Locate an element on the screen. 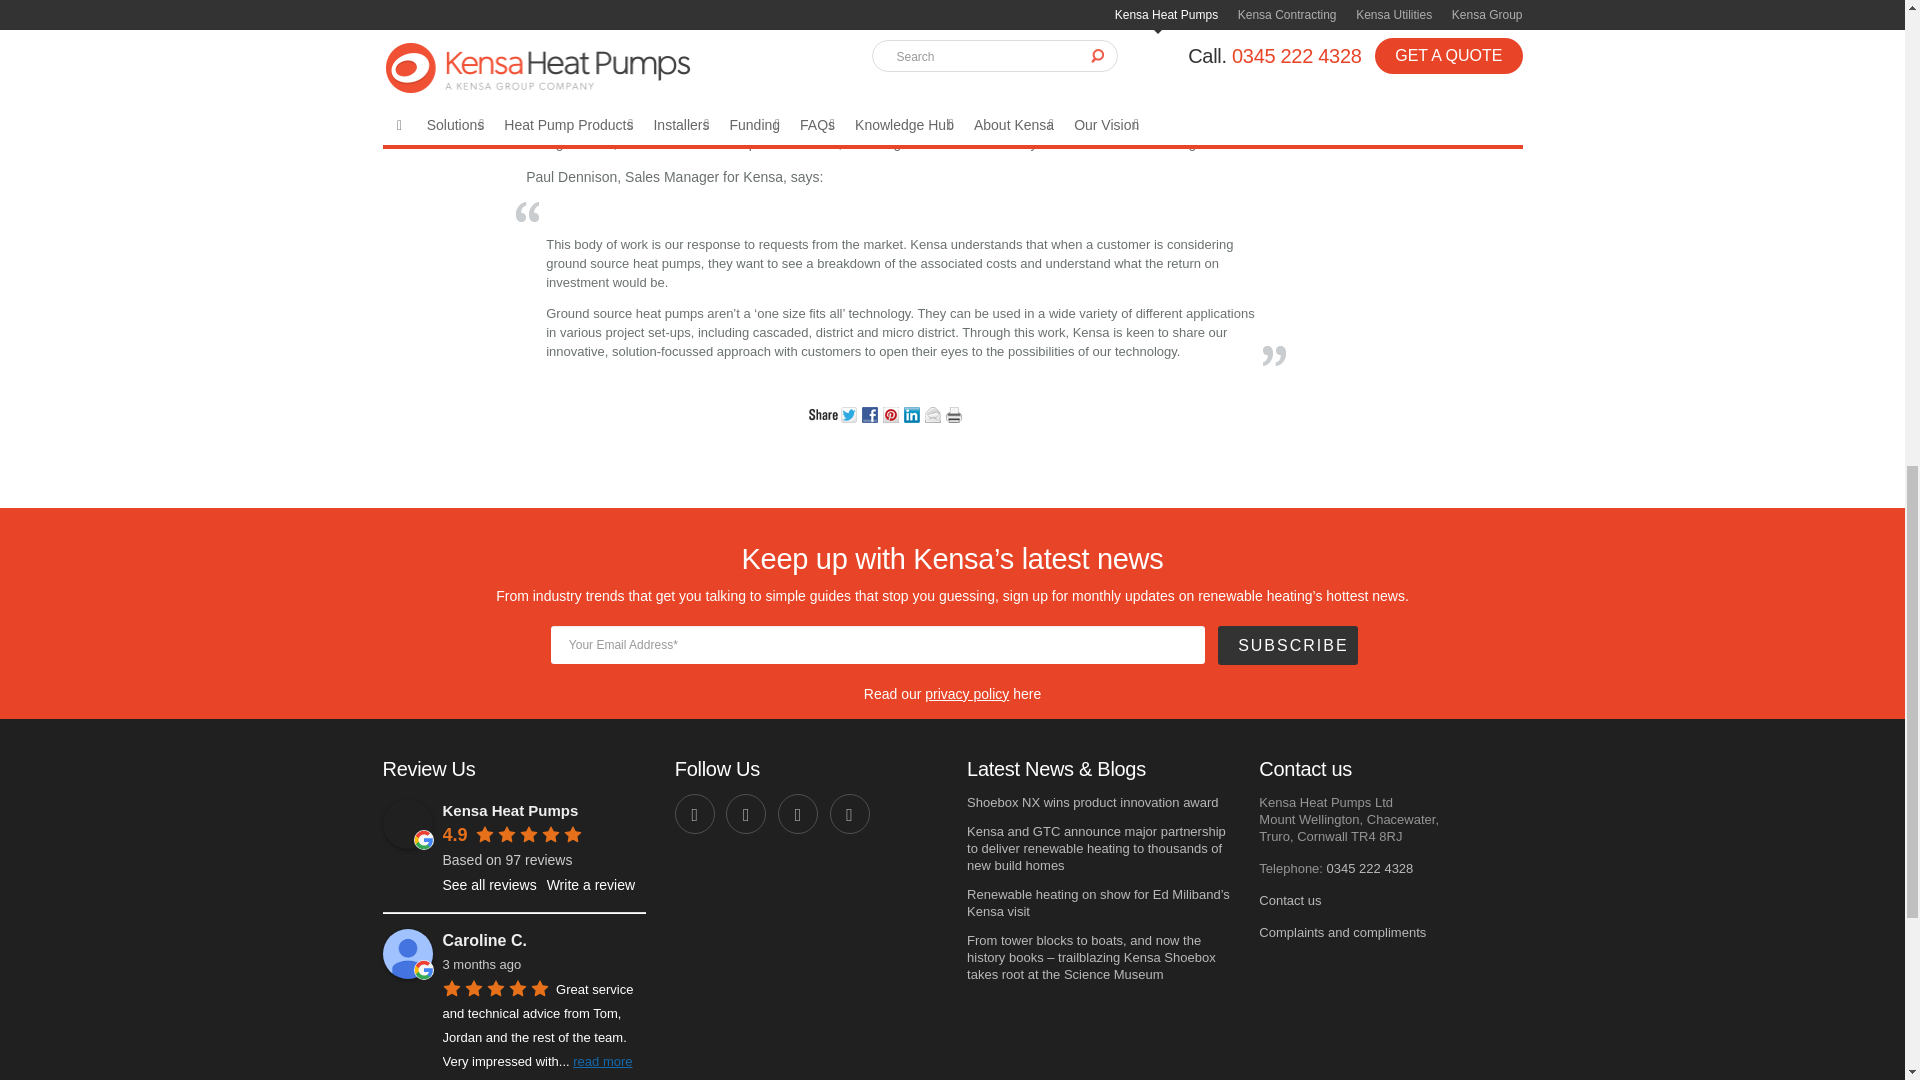  Kensa Heat Pumps is located at coordinates (407, 824).